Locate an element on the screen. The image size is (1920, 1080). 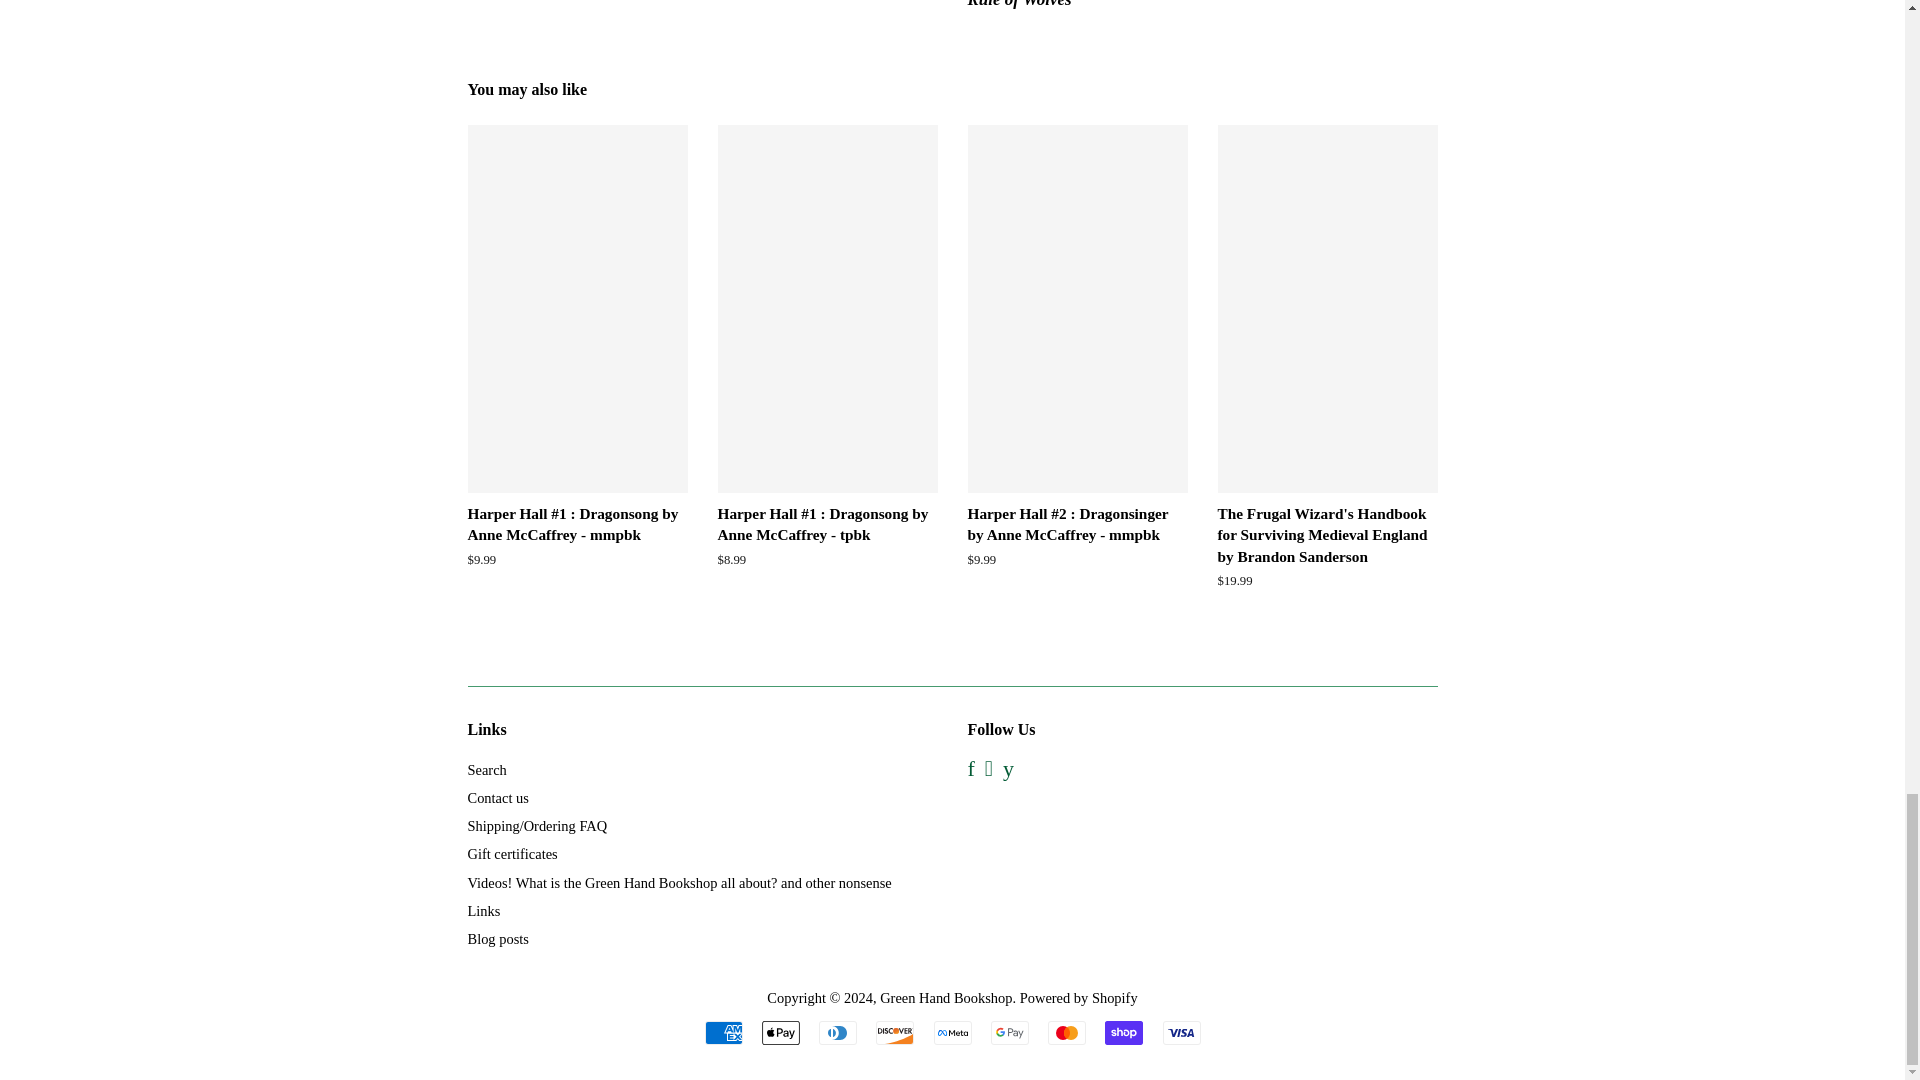
Shop Pay is located at coordinates (1124, 1032).